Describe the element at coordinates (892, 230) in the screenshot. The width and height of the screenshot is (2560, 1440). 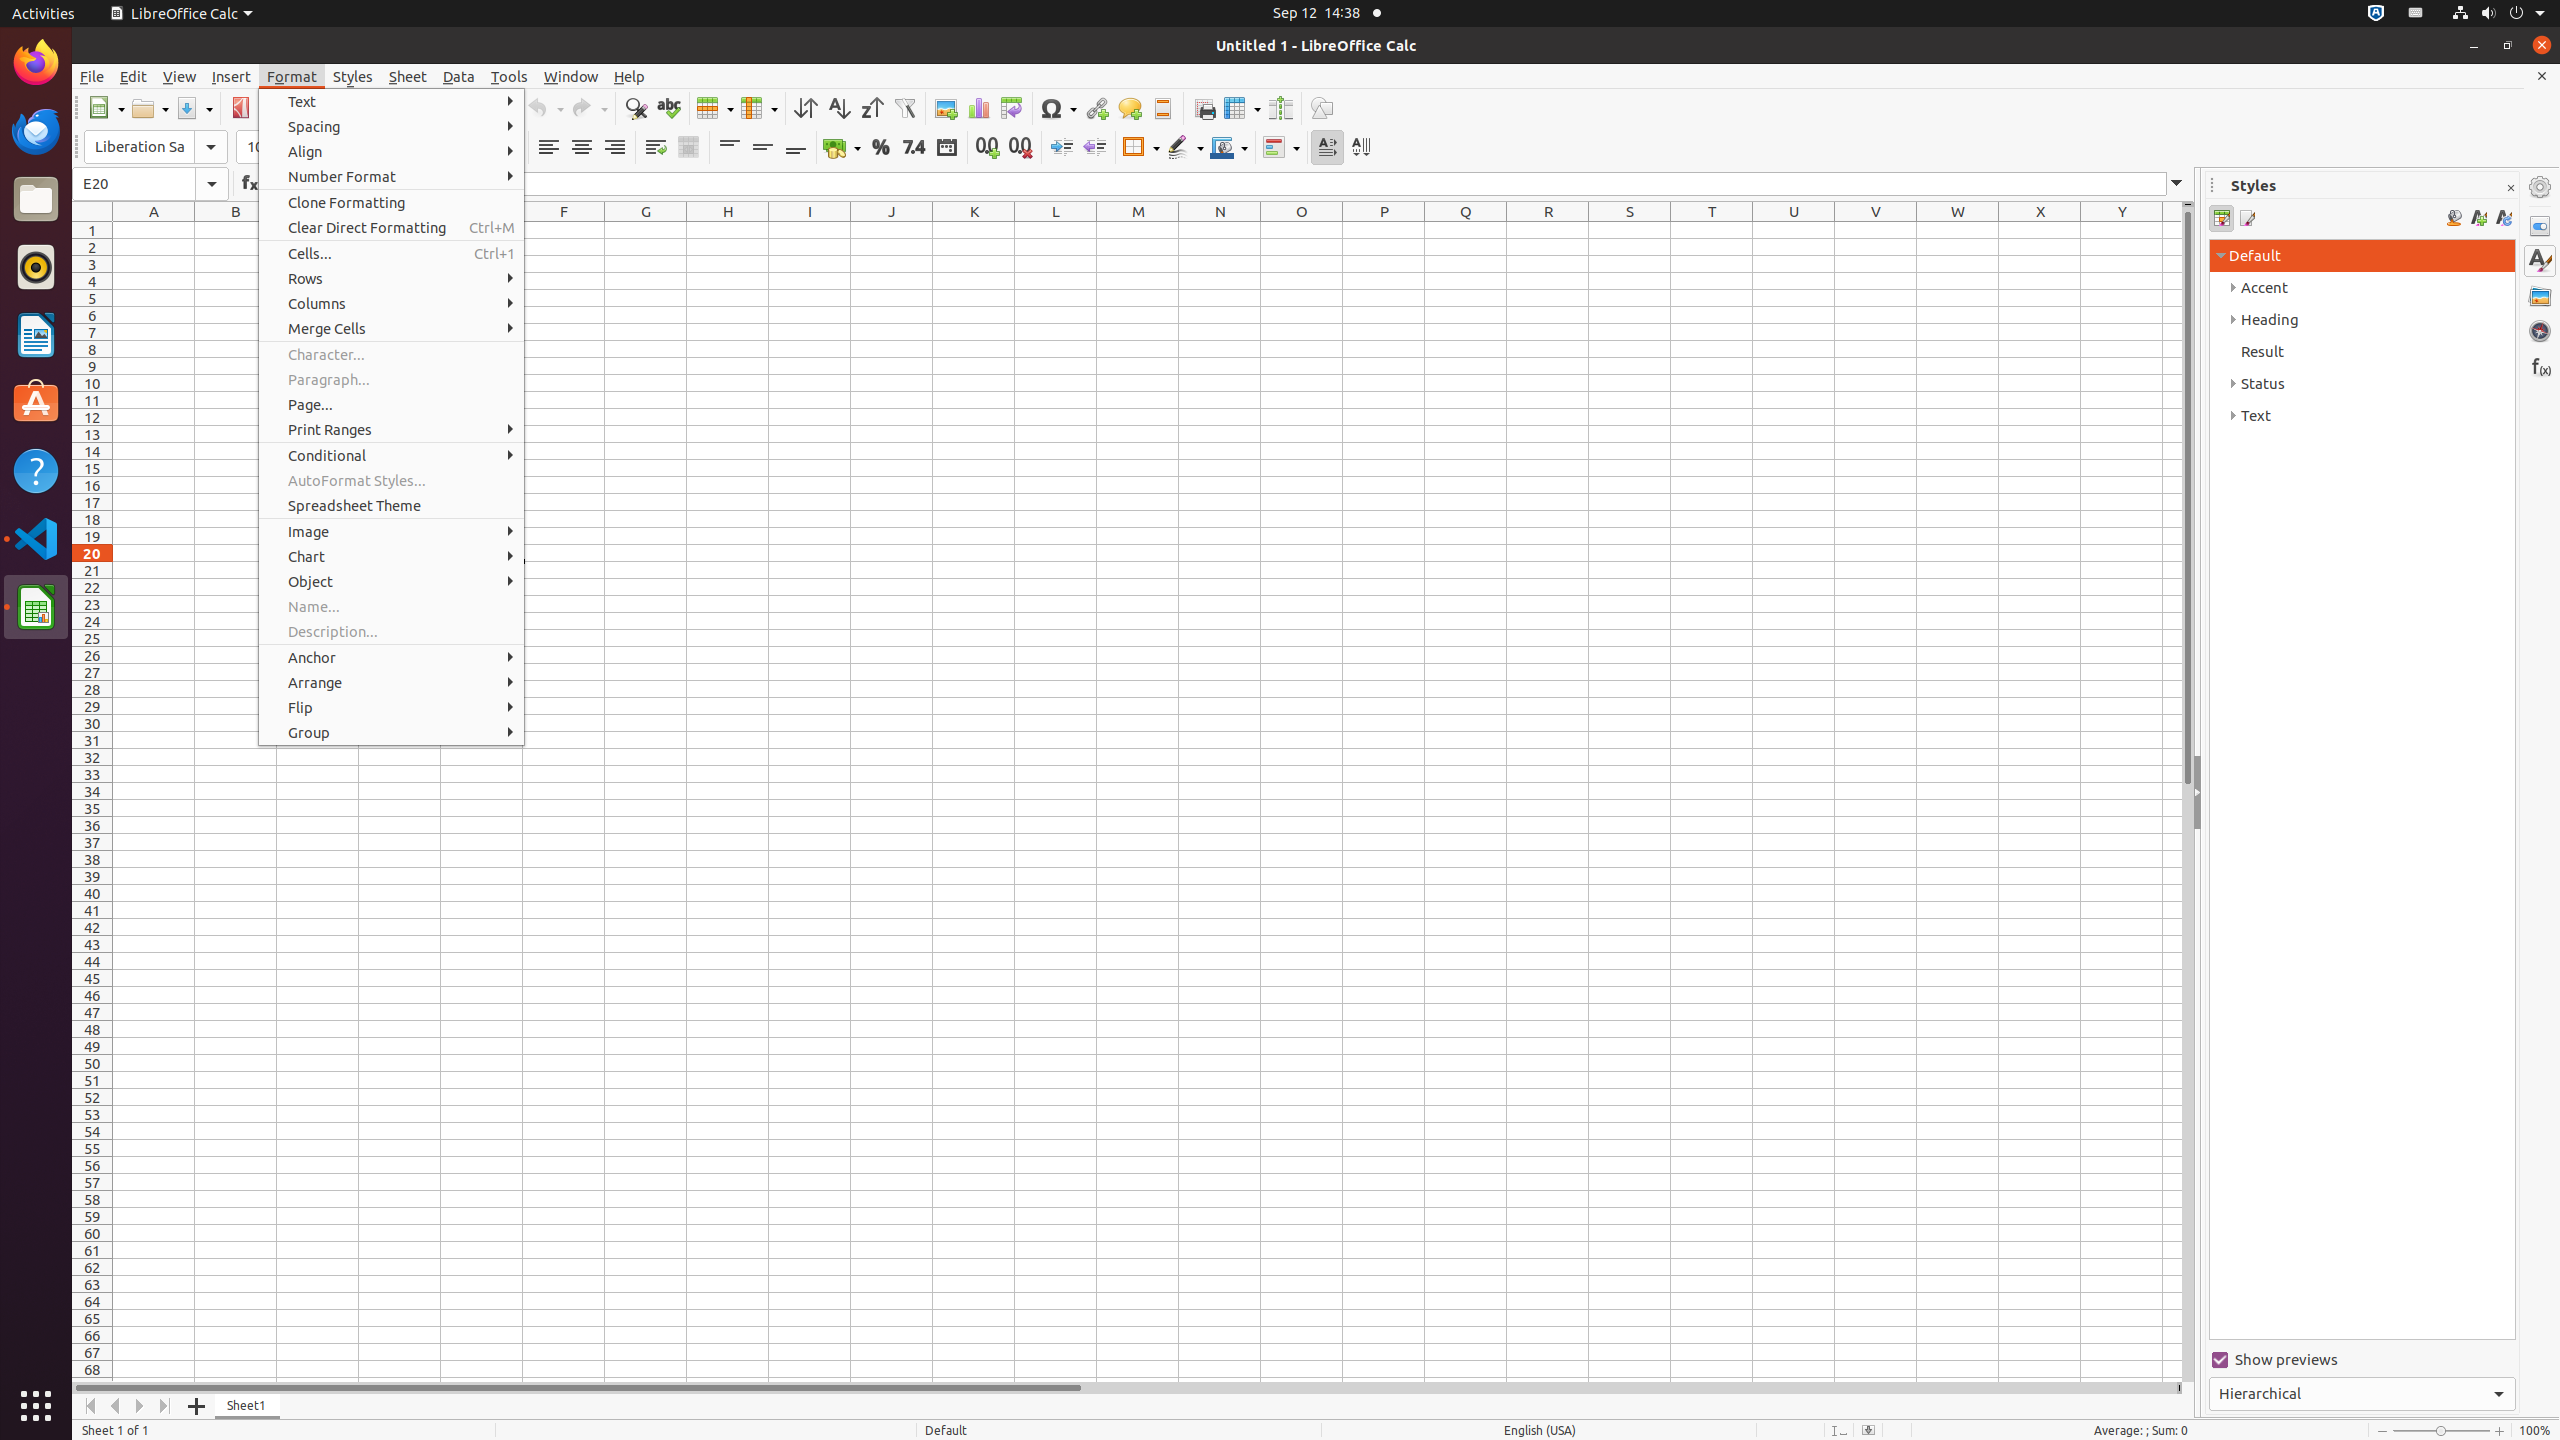
I see `J1` at that location.